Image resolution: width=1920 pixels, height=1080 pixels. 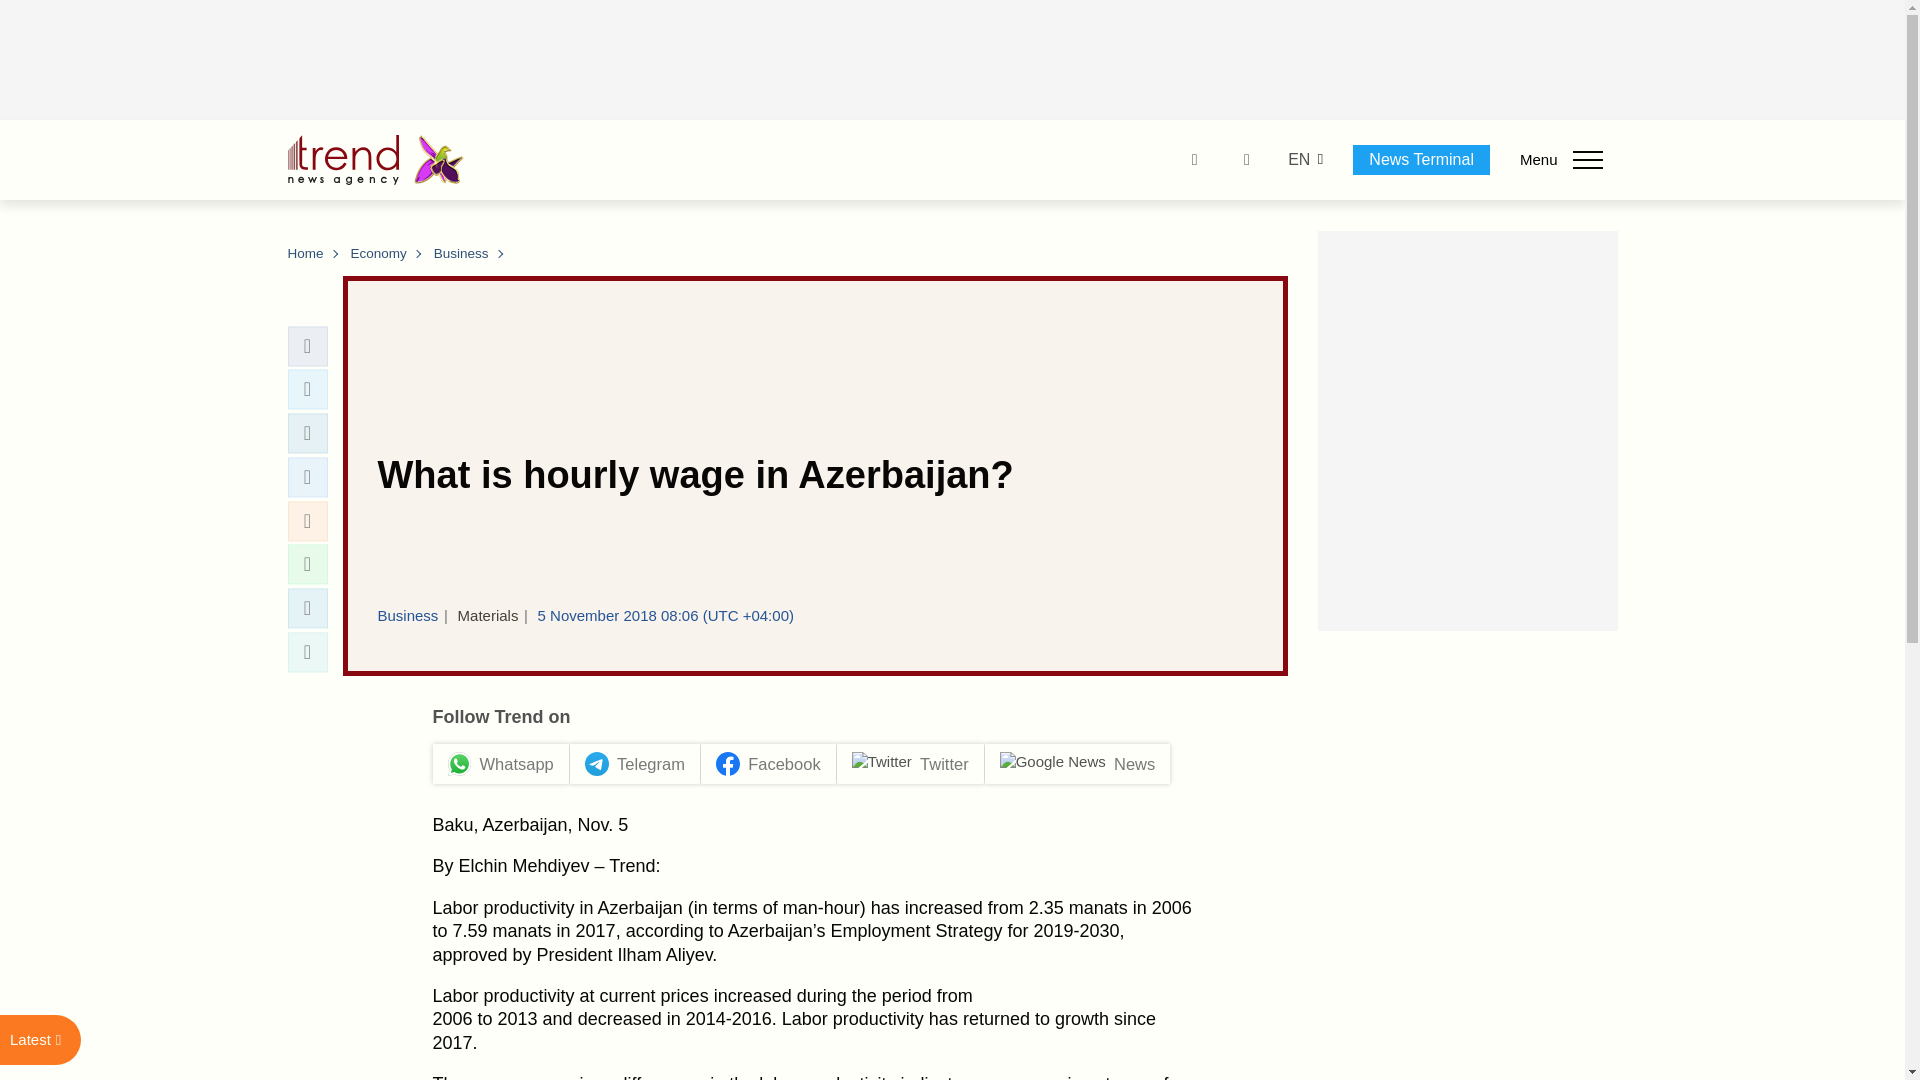 What do you see at coordinates (1298, 160) in the screenshot?
I see `EN` at bounding box center [1298, 160].